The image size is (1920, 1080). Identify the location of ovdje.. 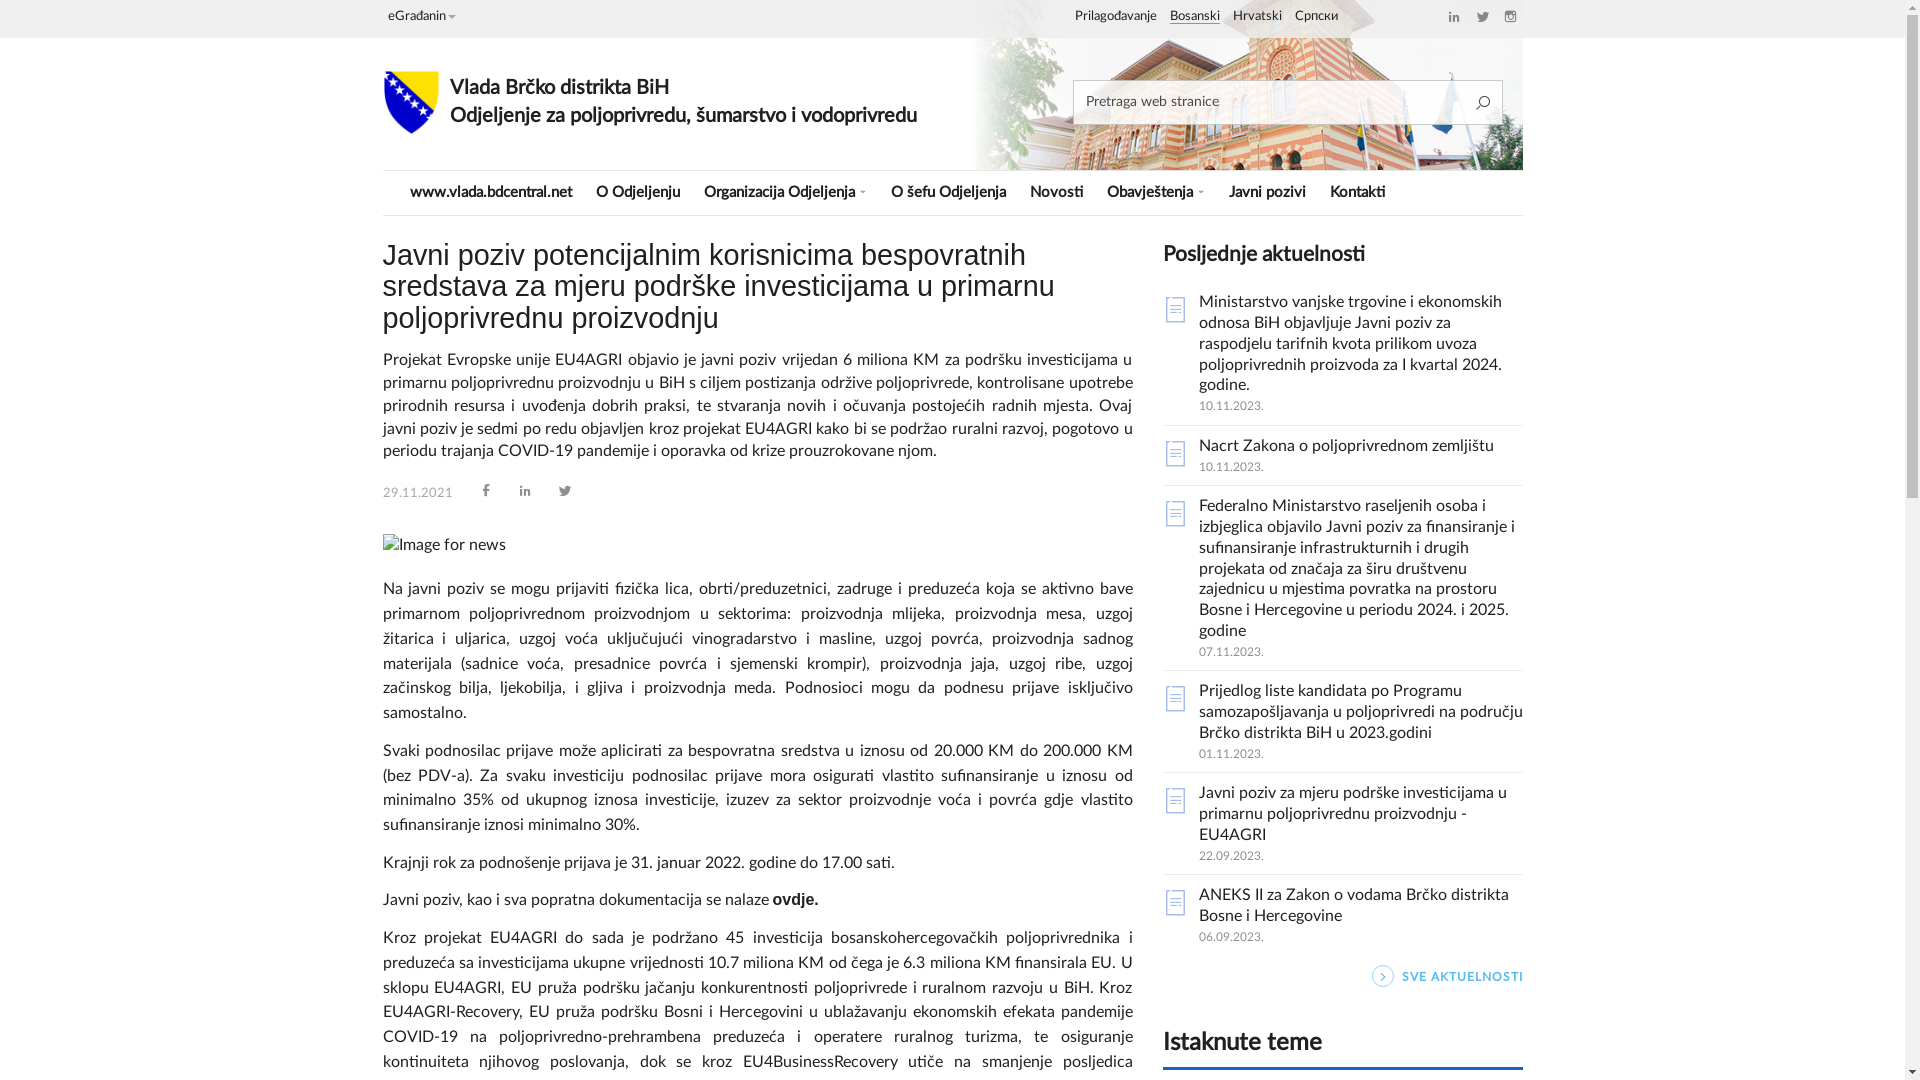
(795, 900).